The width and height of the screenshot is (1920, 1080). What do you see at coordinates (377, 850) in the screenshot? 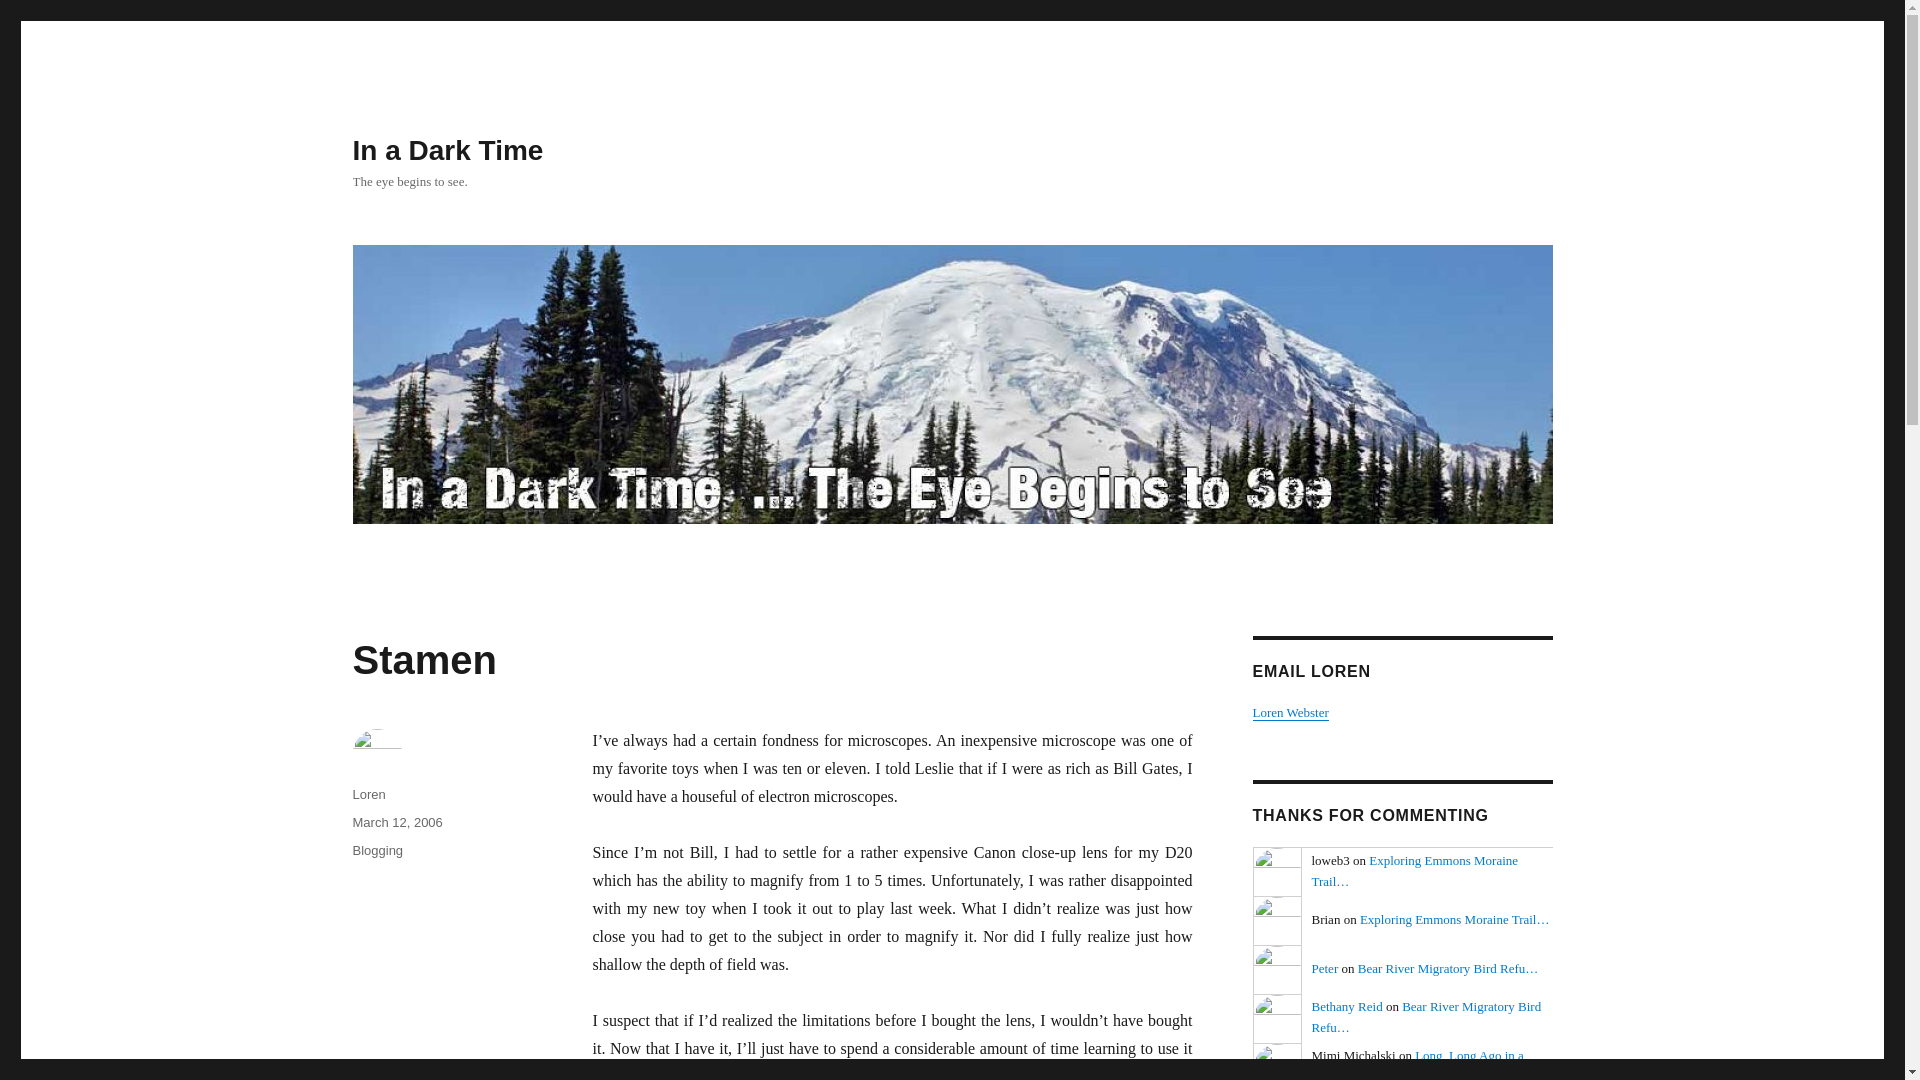
I see `Blogging` at bounding box center [377, 850].